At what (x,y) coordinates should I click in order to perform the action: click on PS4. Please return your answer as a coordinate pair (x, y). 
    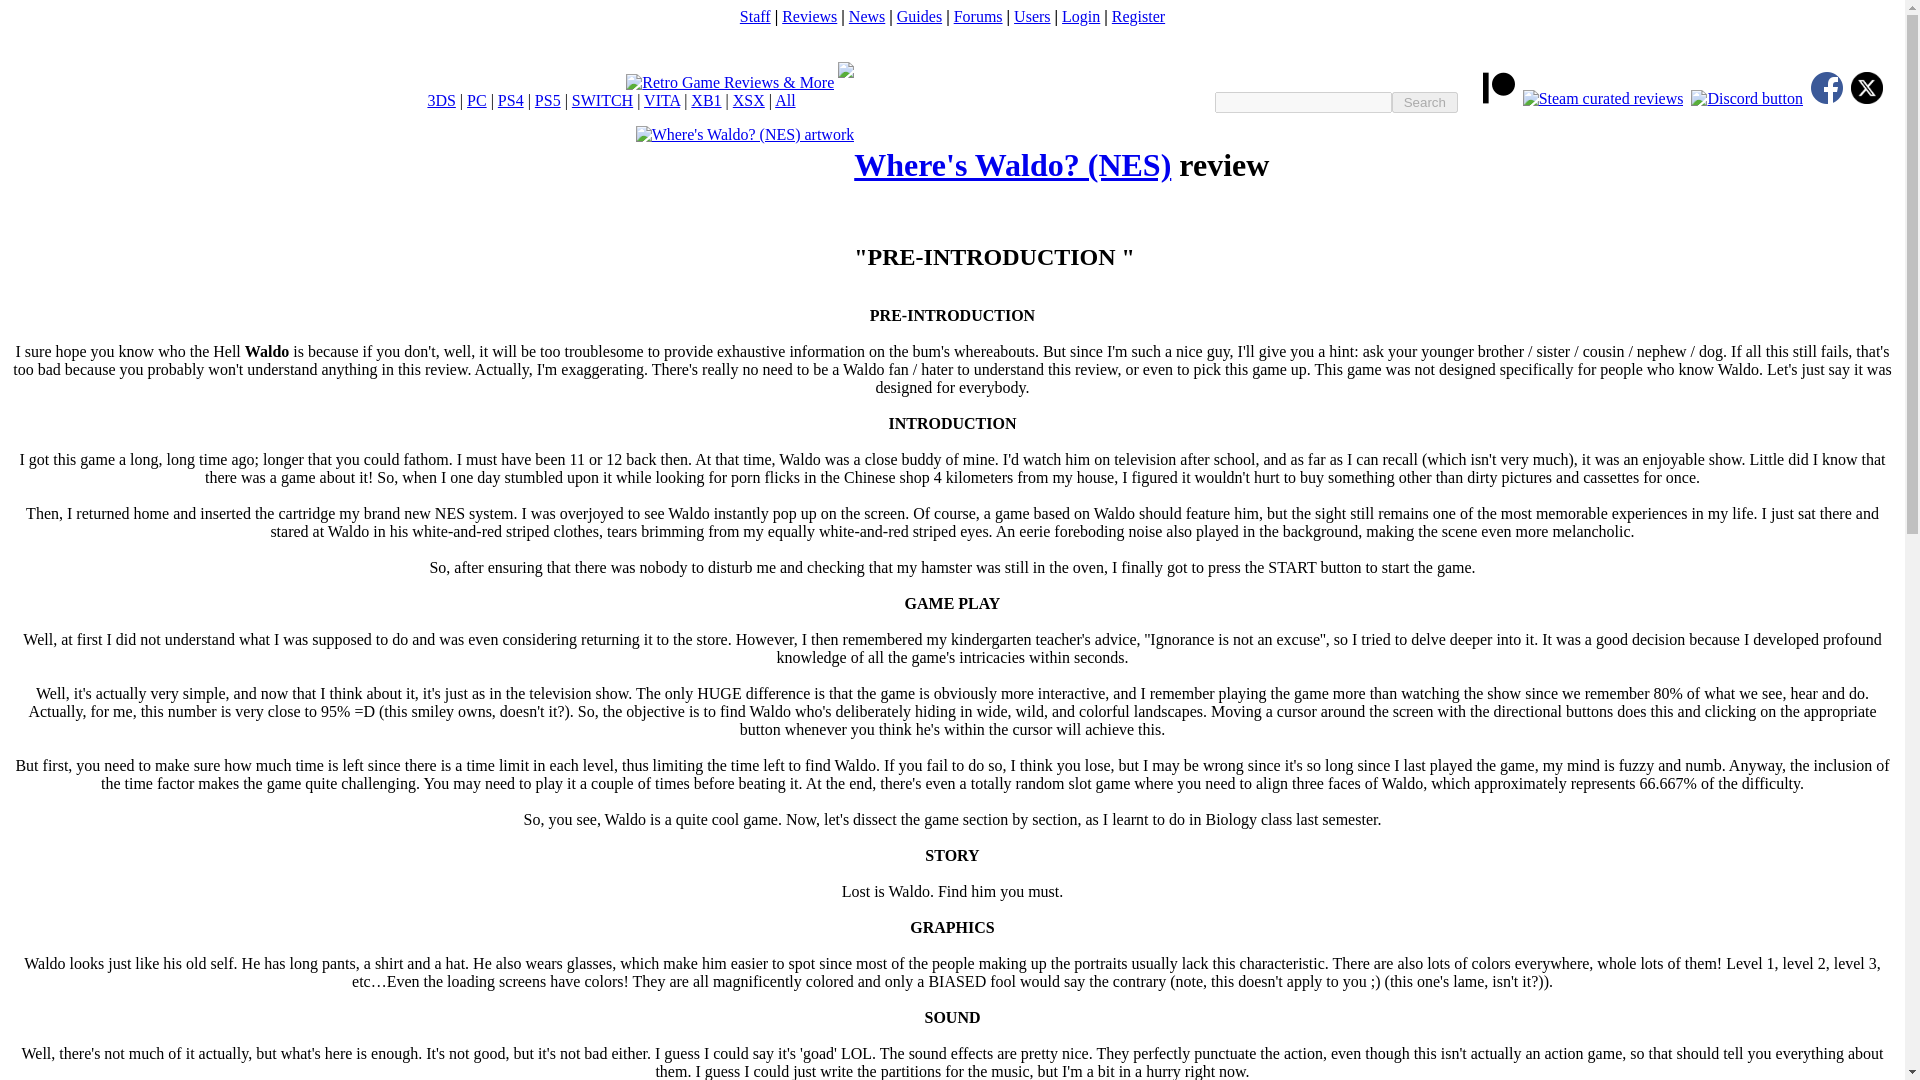
    Looking at the image, I should click on (510, 100).